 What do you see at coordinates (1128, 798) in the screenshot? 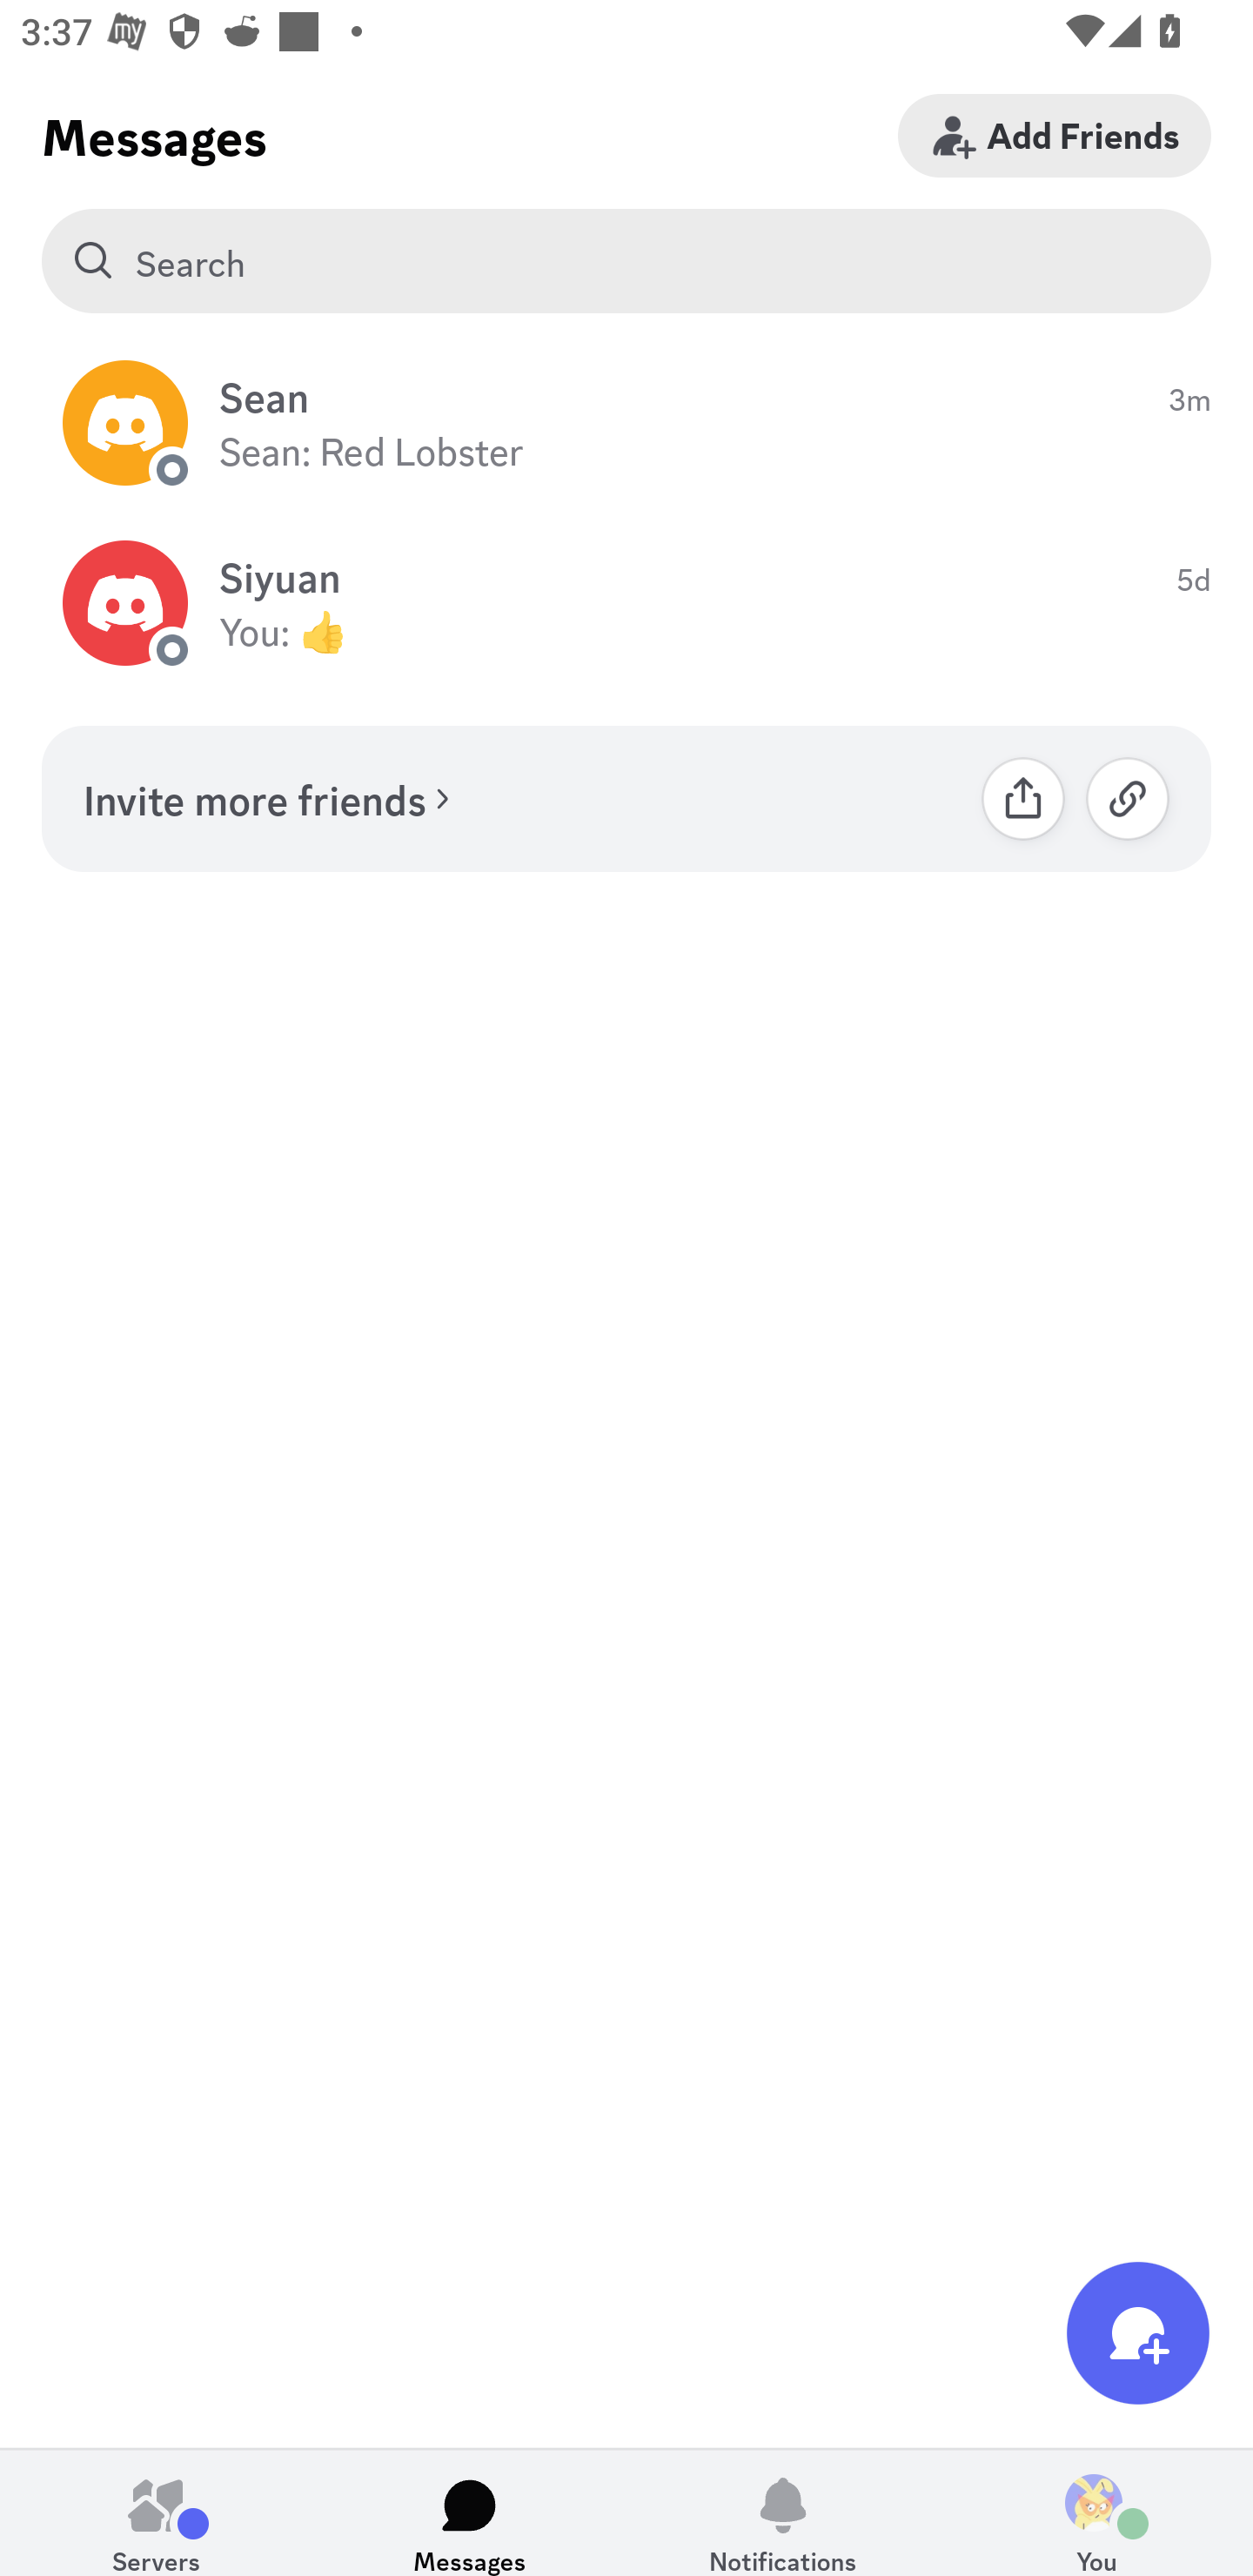
I see `Copy Link` at bounding box center [1128, 798].